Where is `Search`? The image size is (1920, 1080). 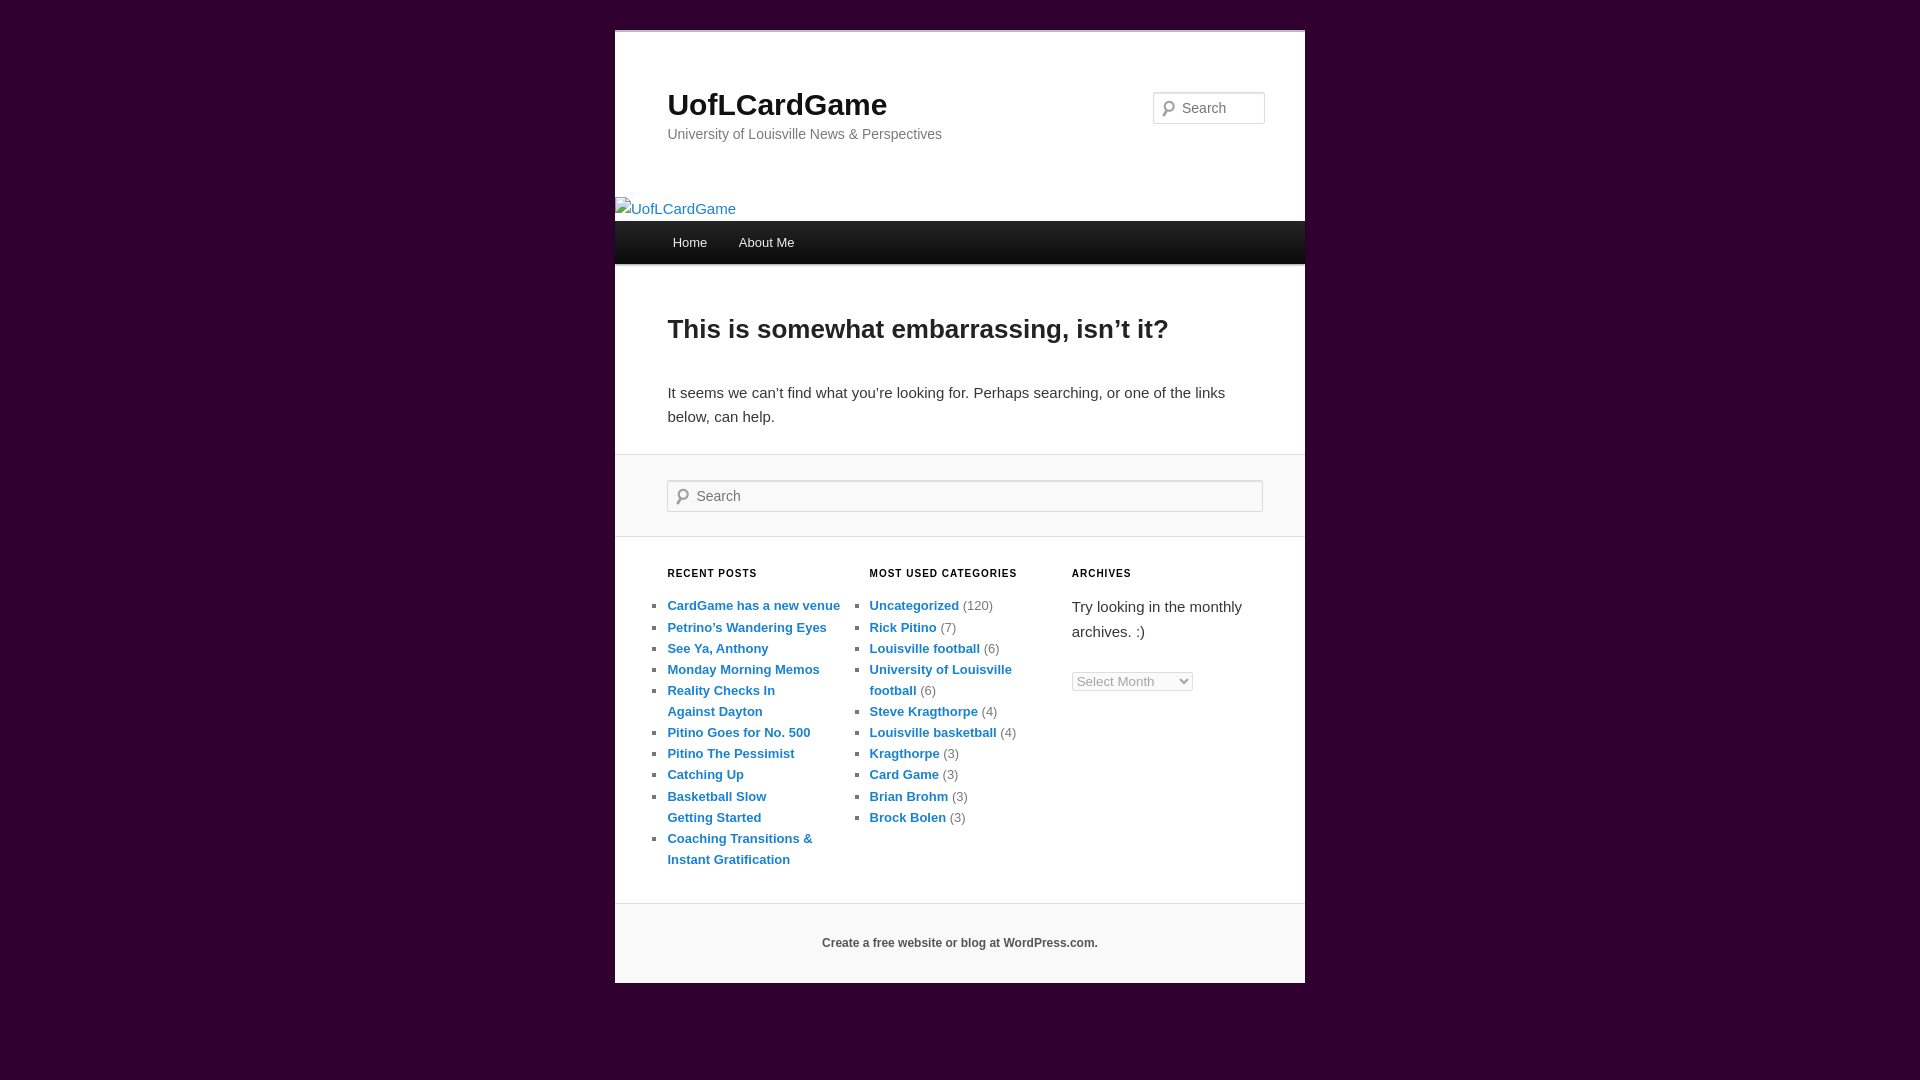 Search is located at coordinates (32, 11).